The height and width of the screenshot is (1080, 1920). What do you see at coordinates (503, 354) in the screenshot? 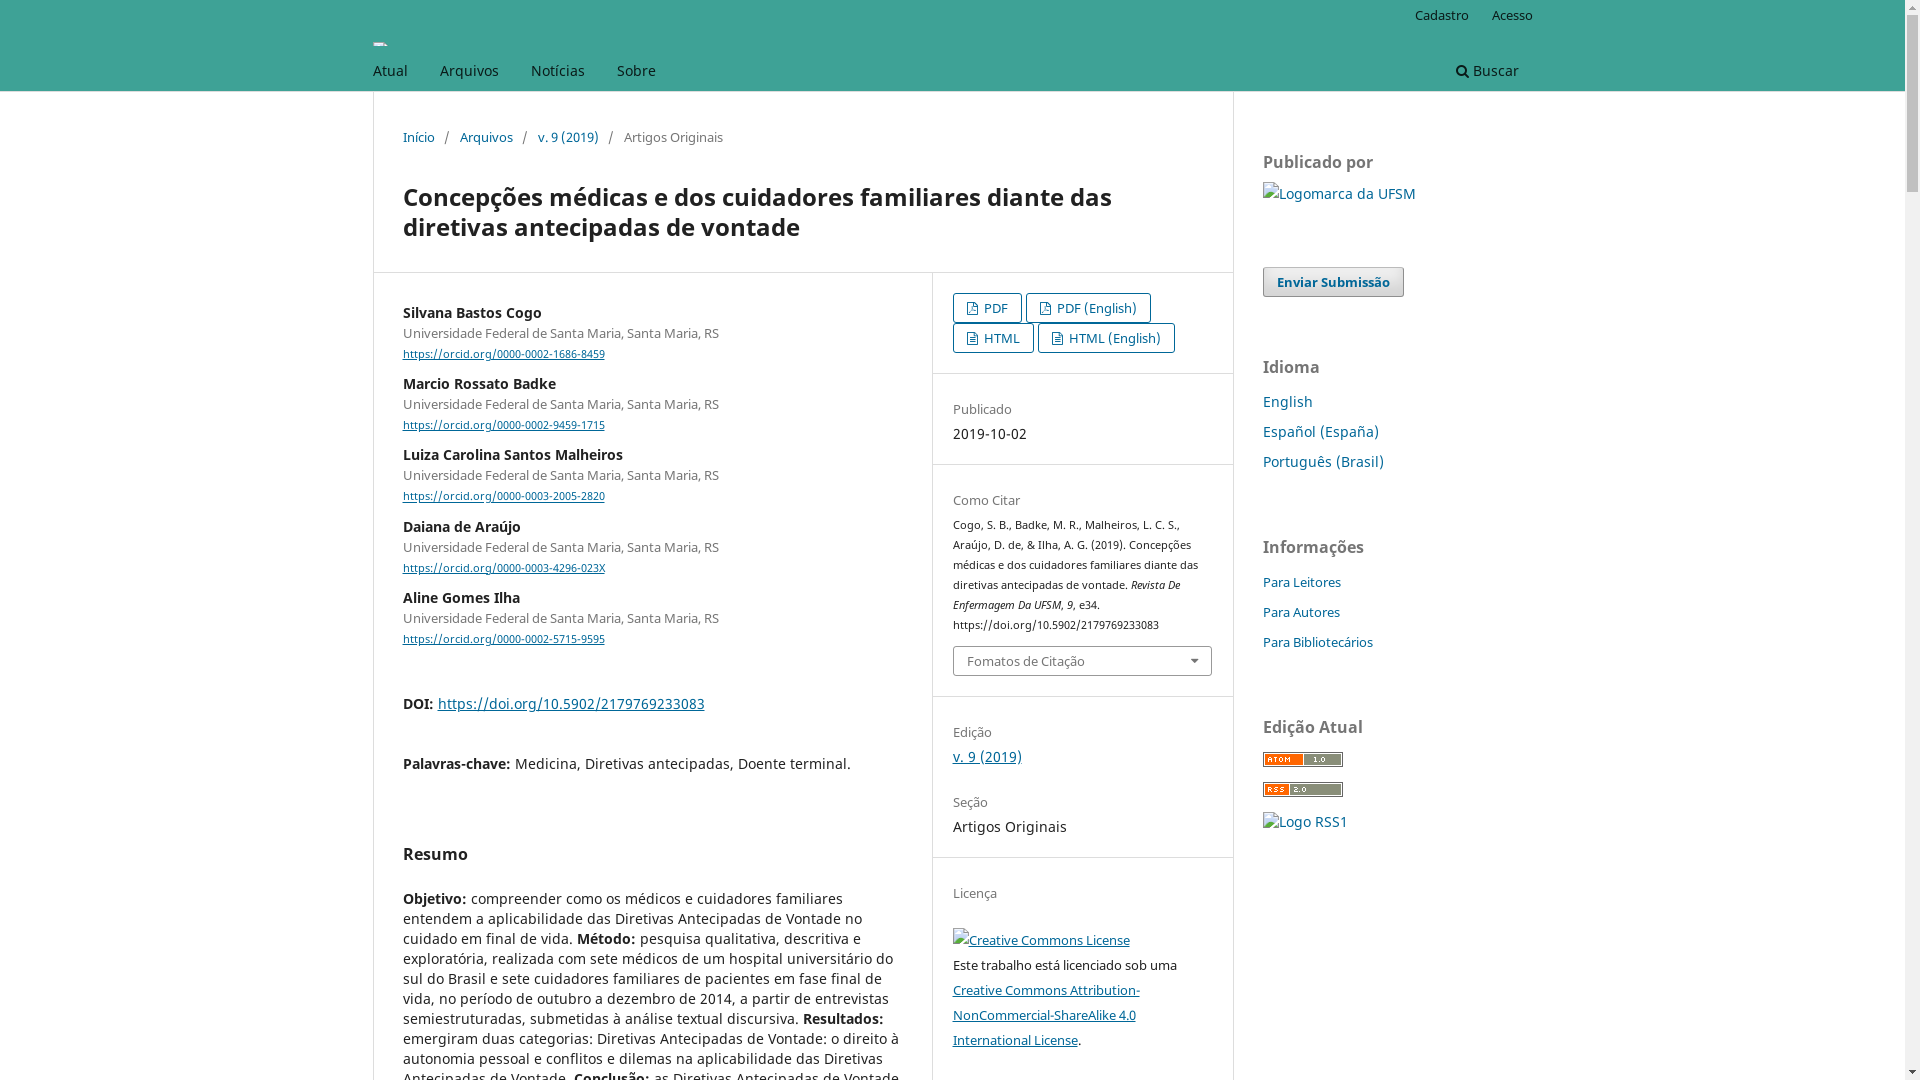
I see `https://orcid.org/0000-0002-1686-8459` at bounding box center [503, 354].